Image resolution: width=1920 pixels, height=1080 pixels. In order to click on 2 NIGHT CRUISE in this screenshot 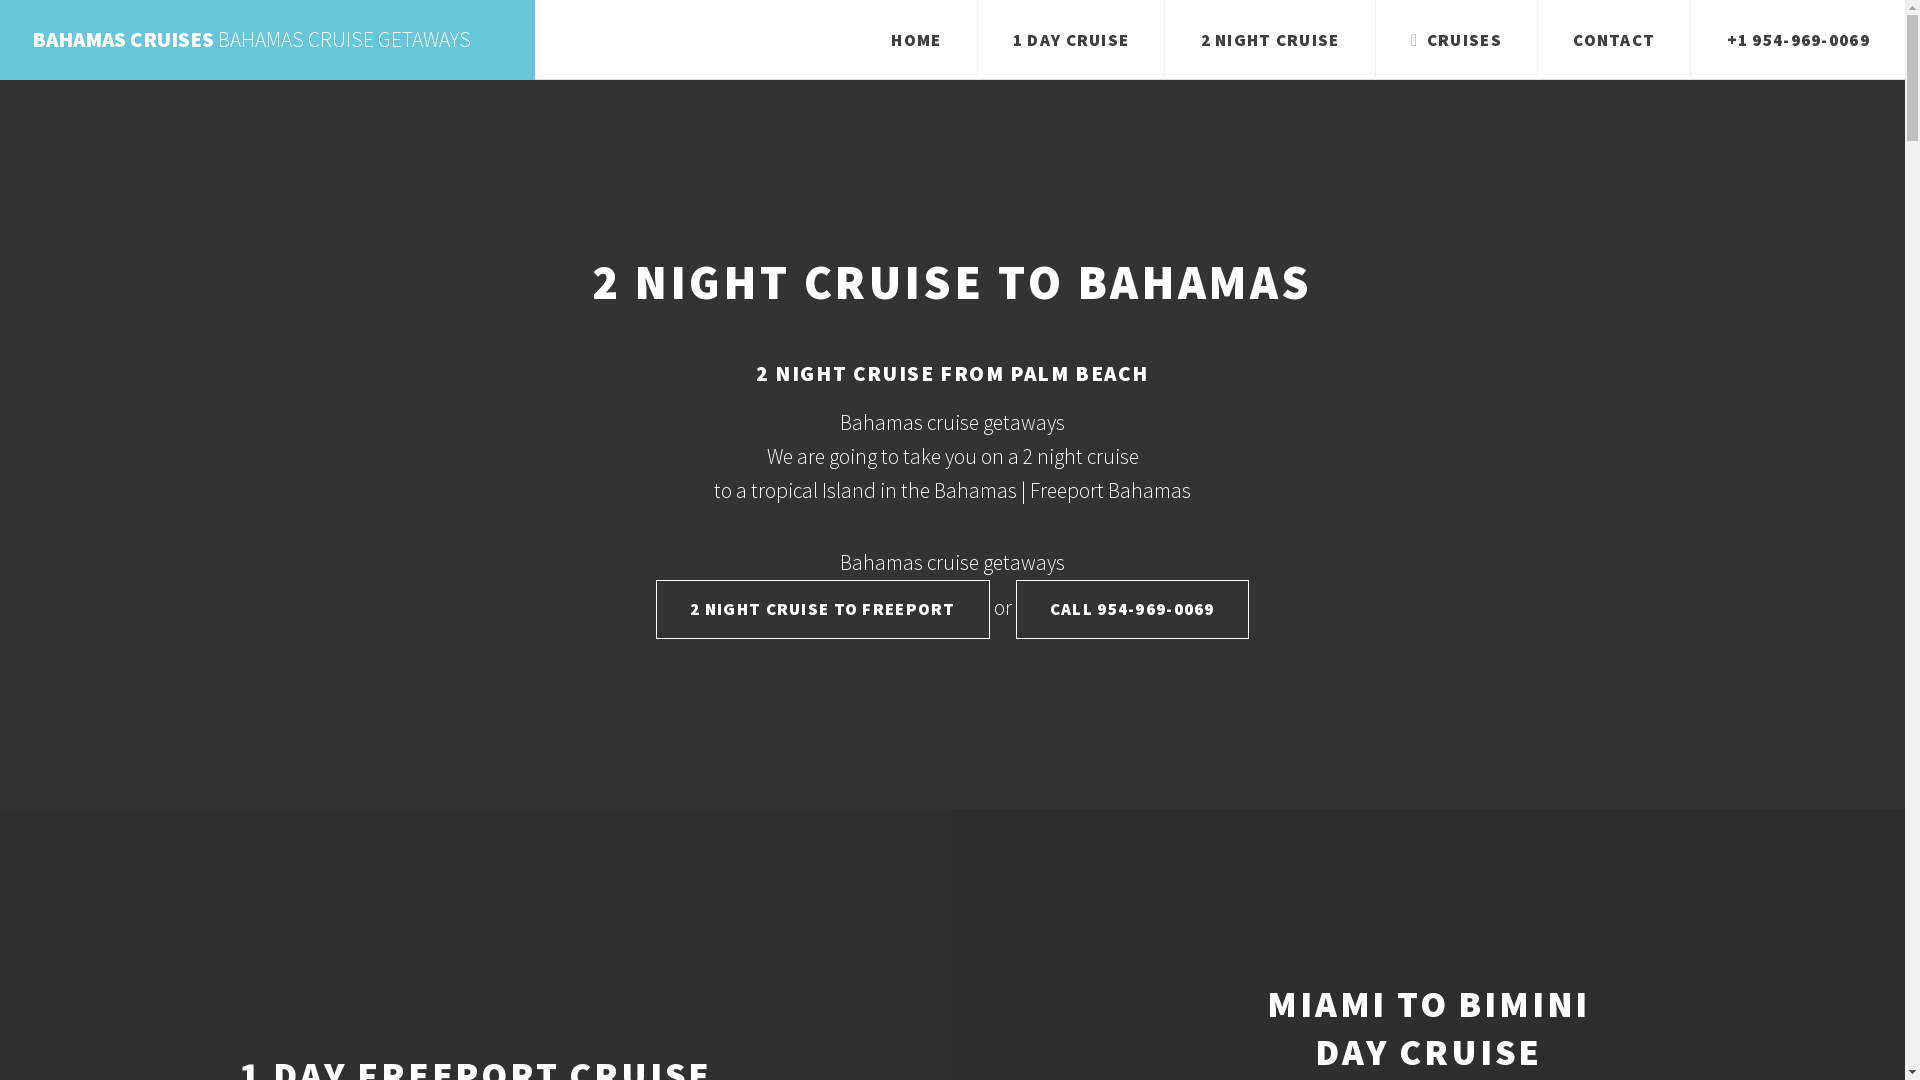, I will do `click(1270, 40)`.